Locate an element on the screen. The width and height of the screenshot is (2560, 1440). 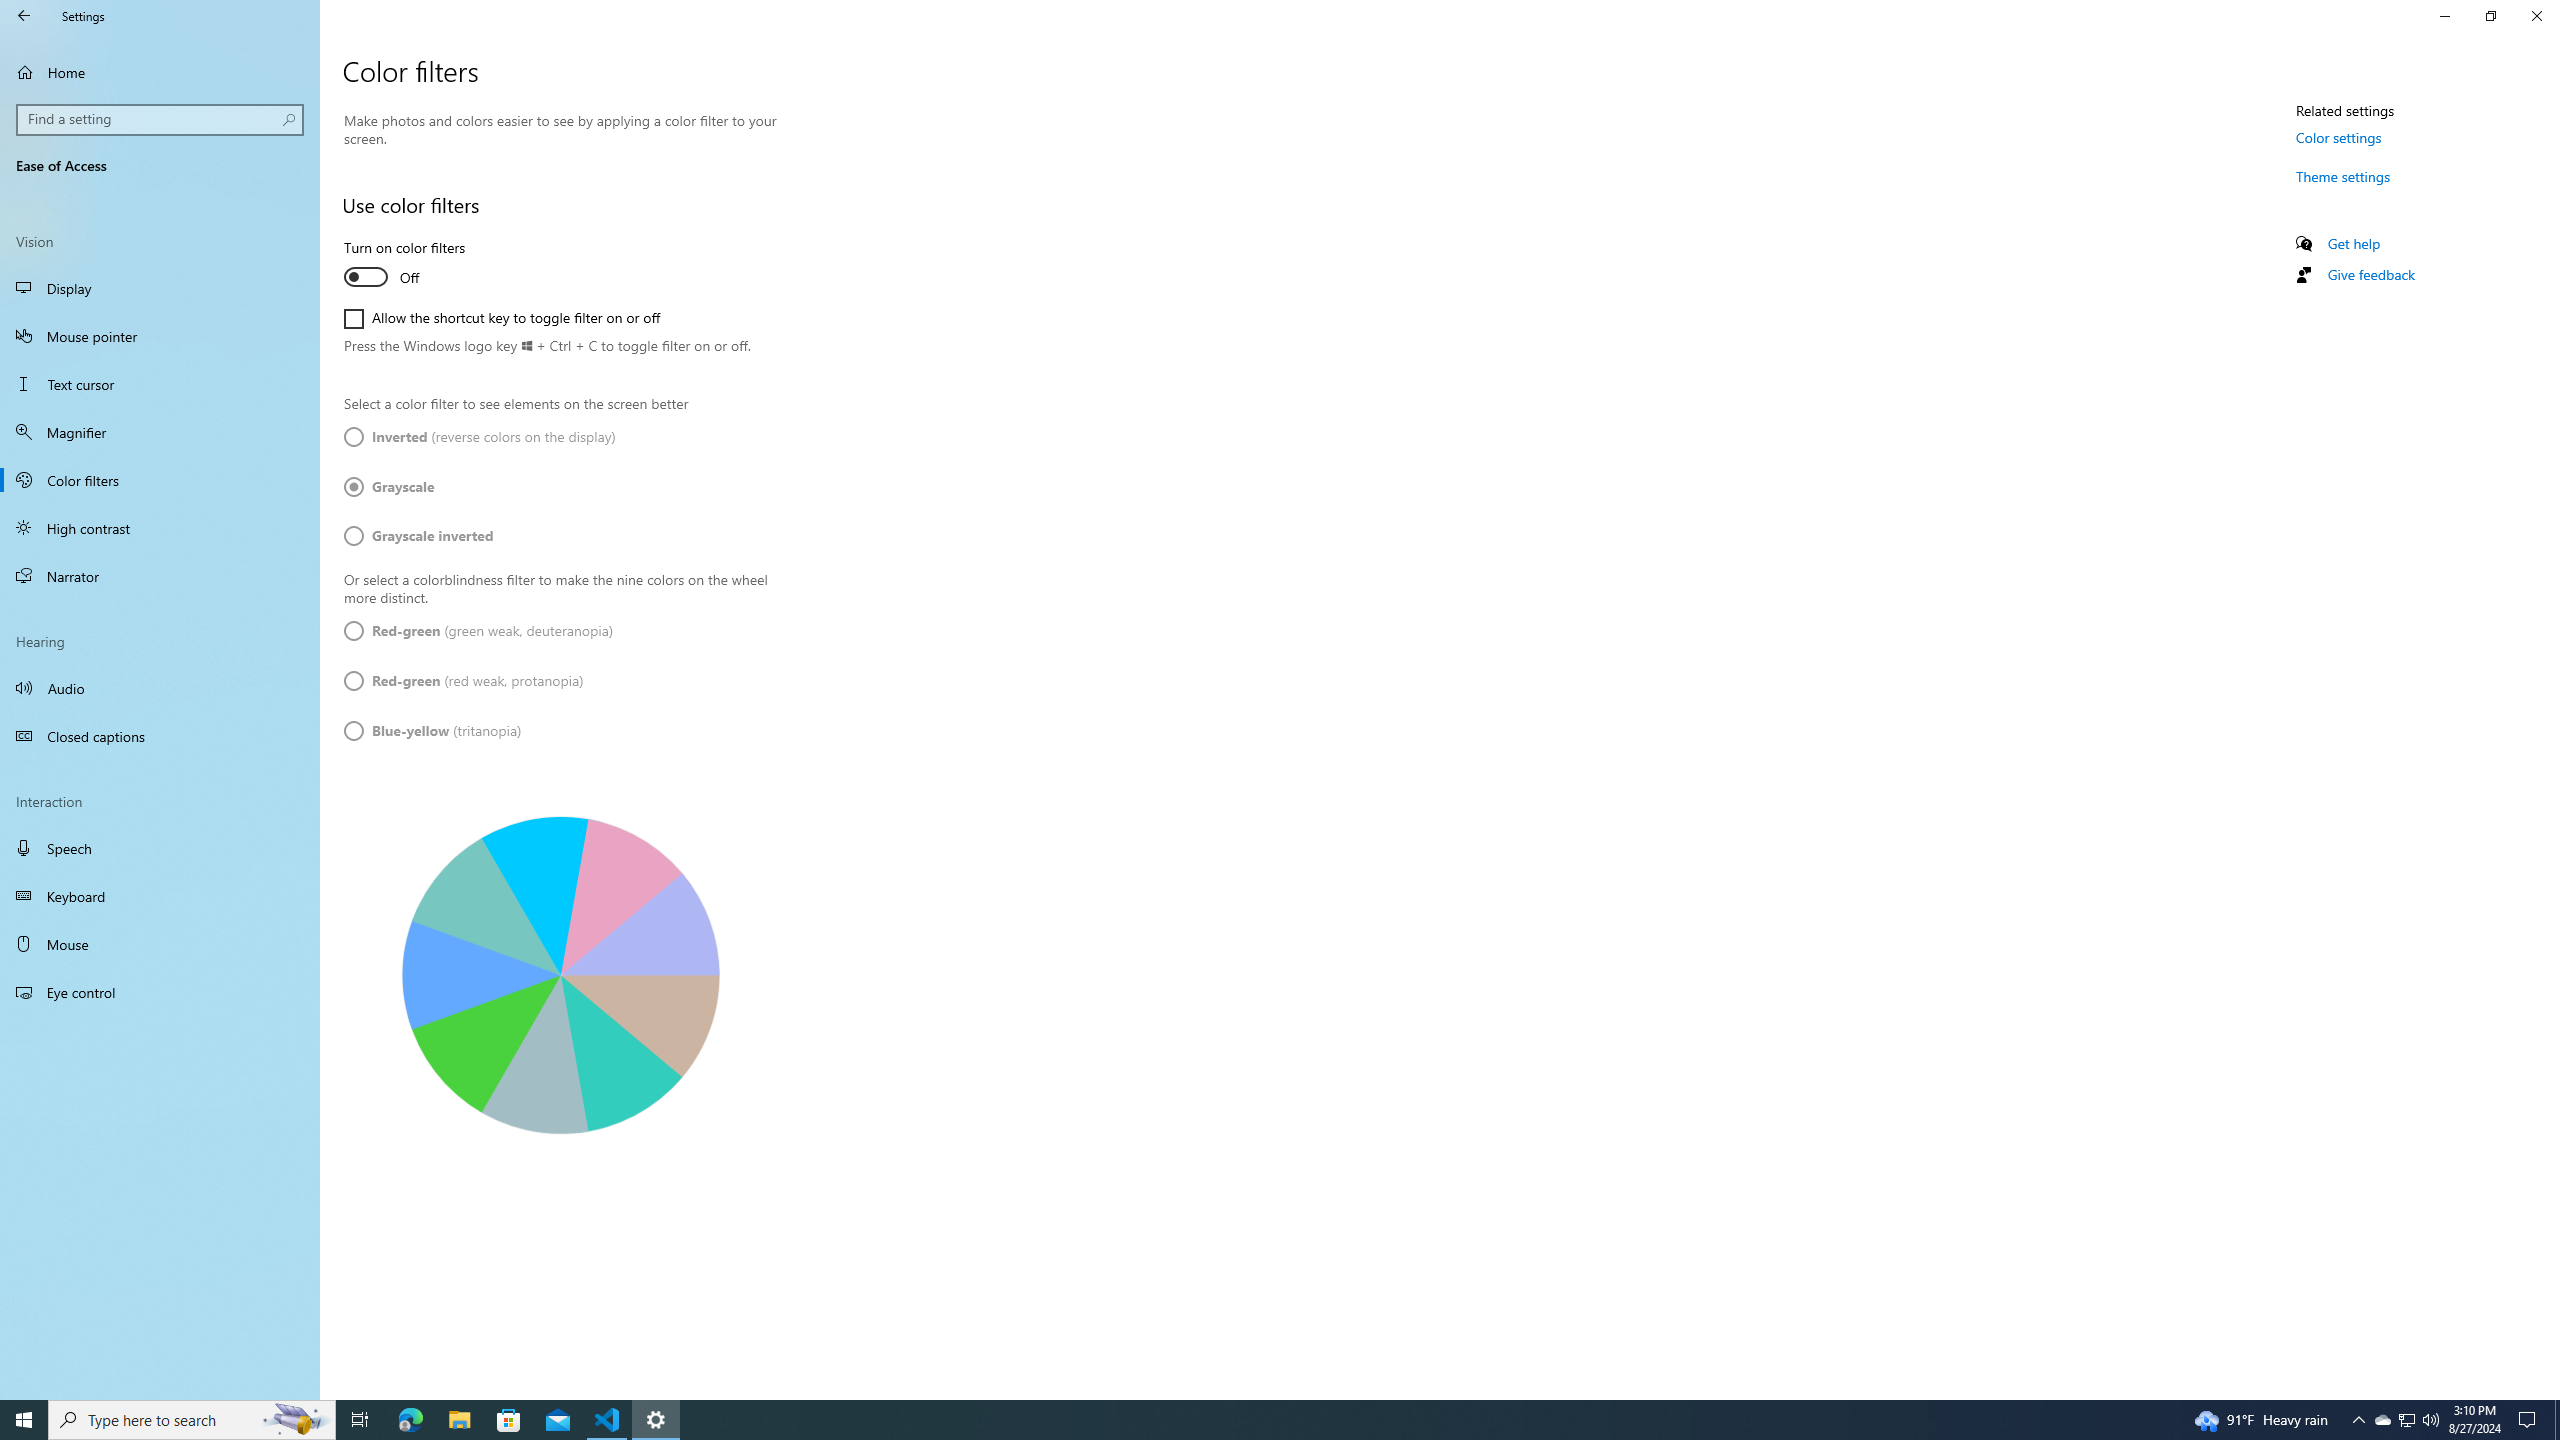
Keyboard is located at coordinates (160, 384).